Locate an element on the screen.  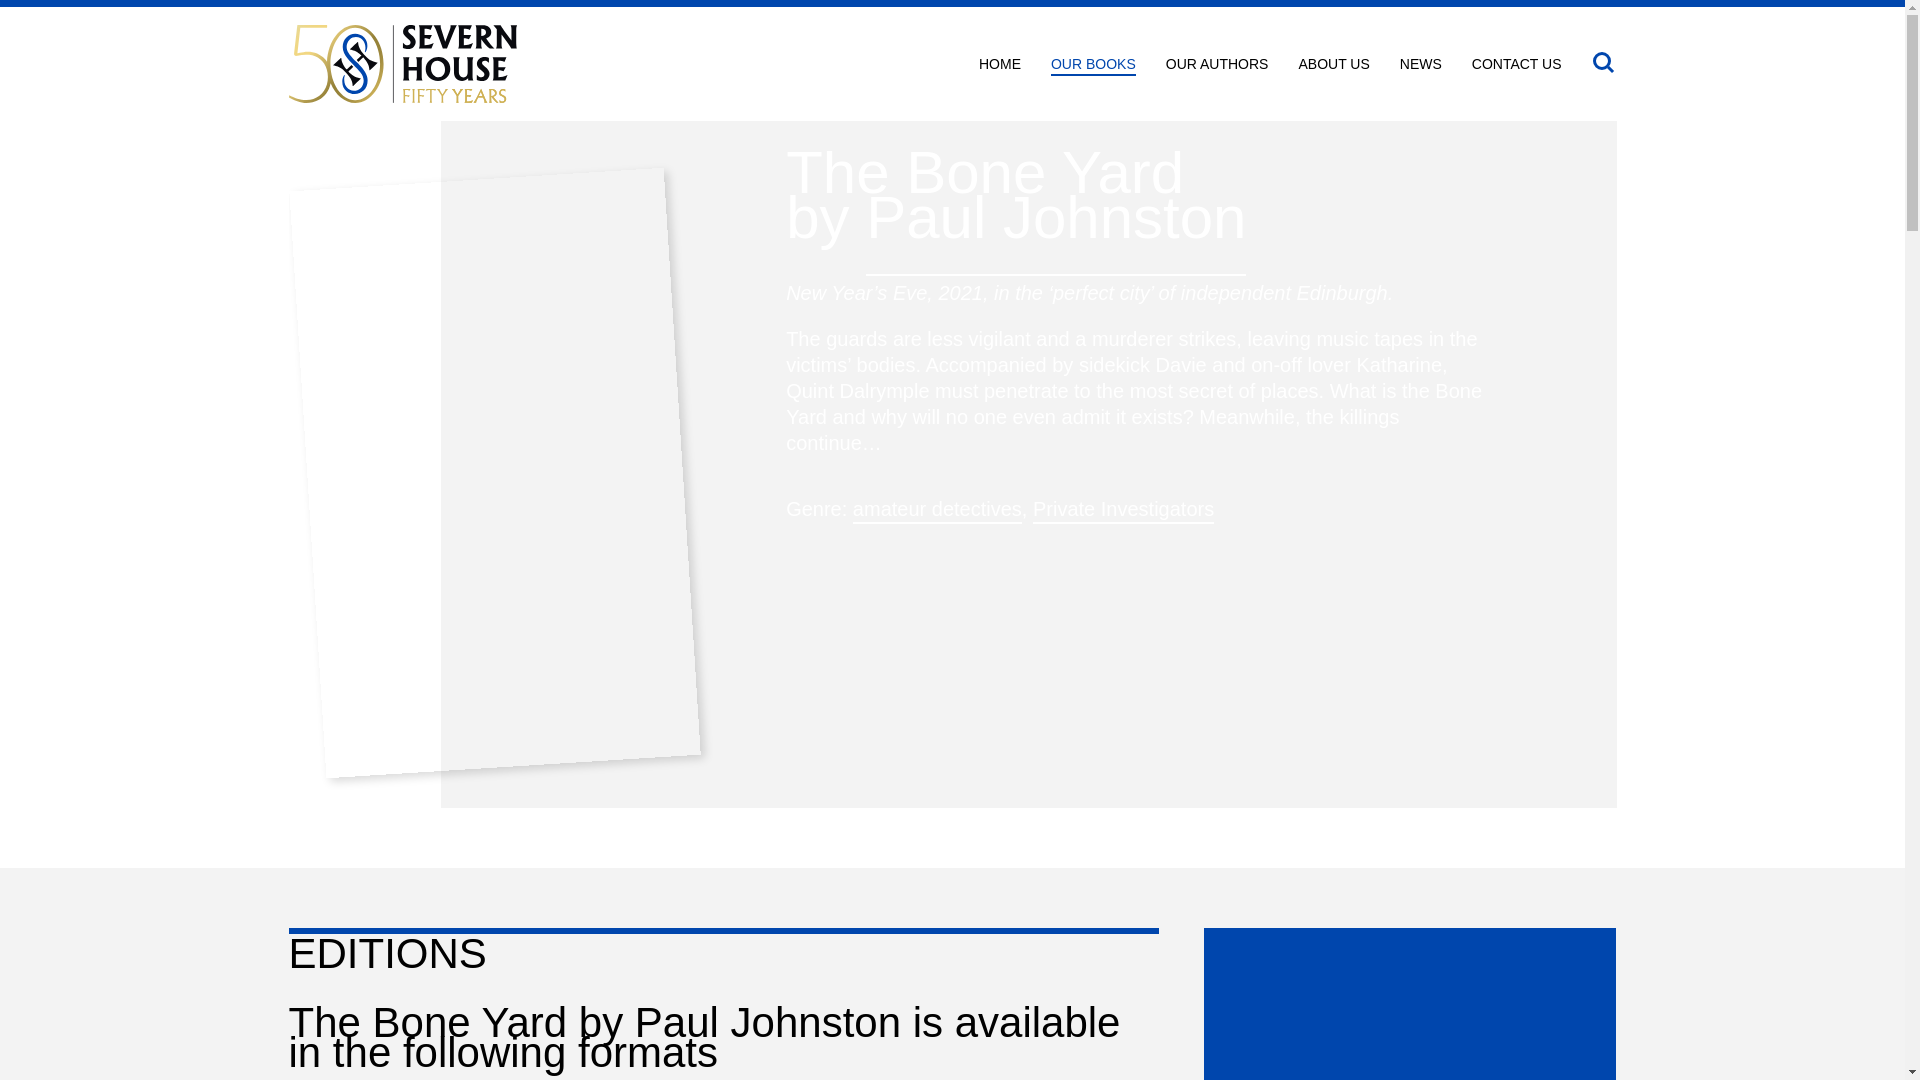
Paul Johnston is located at coordinates (1056, 218).